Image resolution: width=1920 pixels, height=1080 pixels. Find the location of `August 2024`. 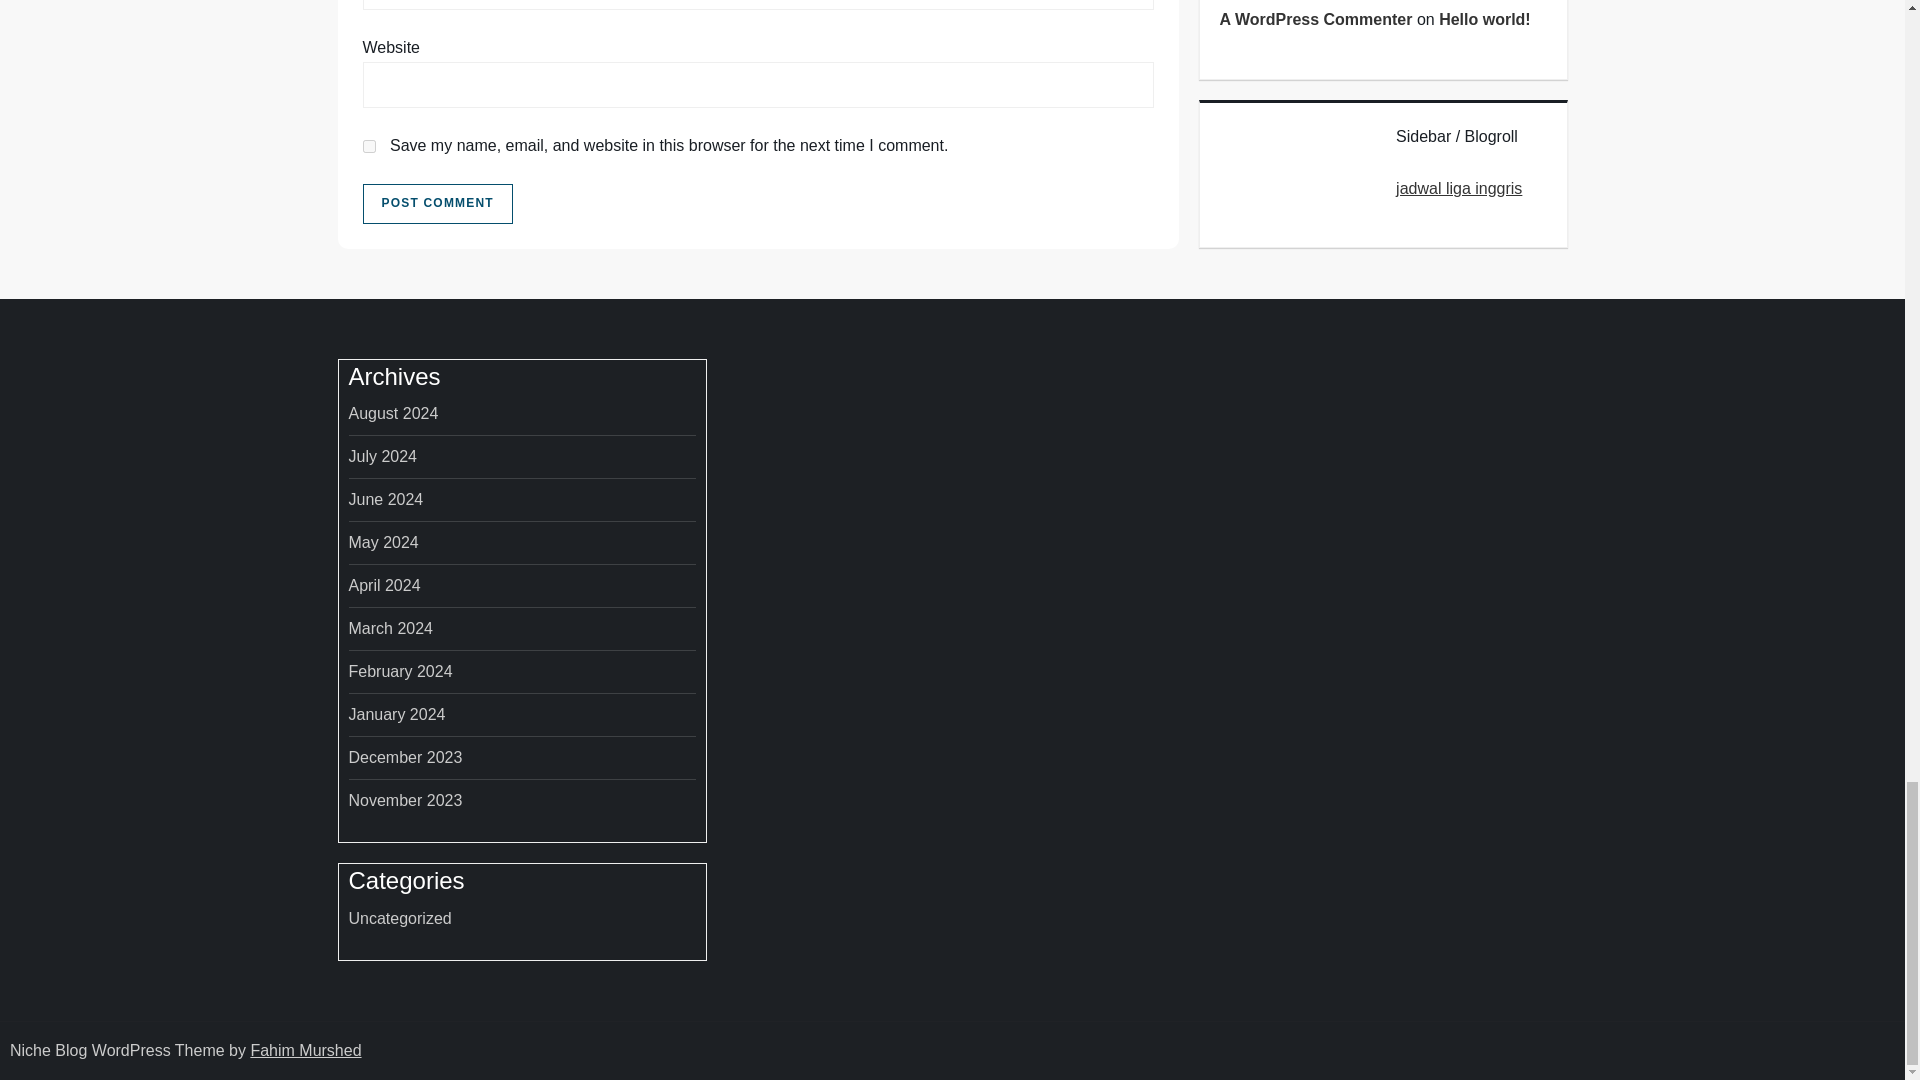

August 2024 is located at coordinates (392, 413).